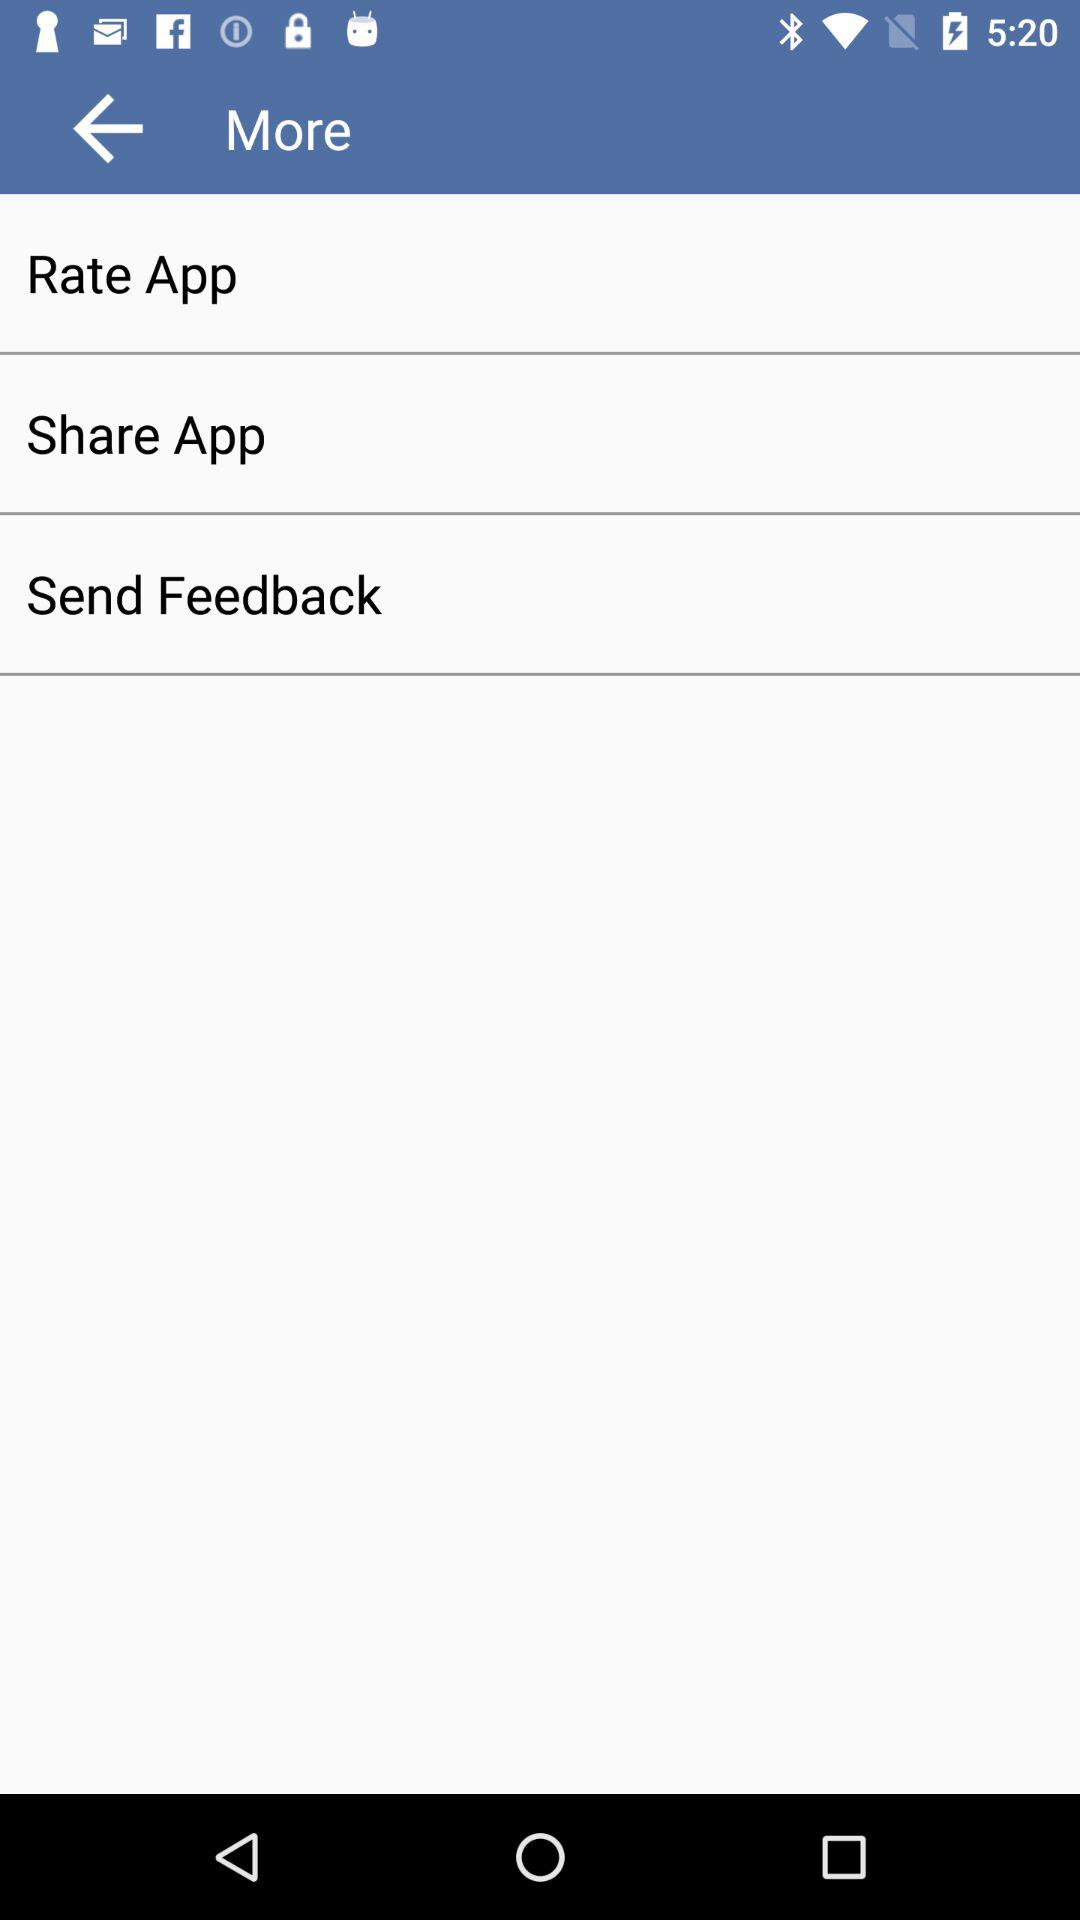  I want to click on flip until the send feedback, so click(540, 594).